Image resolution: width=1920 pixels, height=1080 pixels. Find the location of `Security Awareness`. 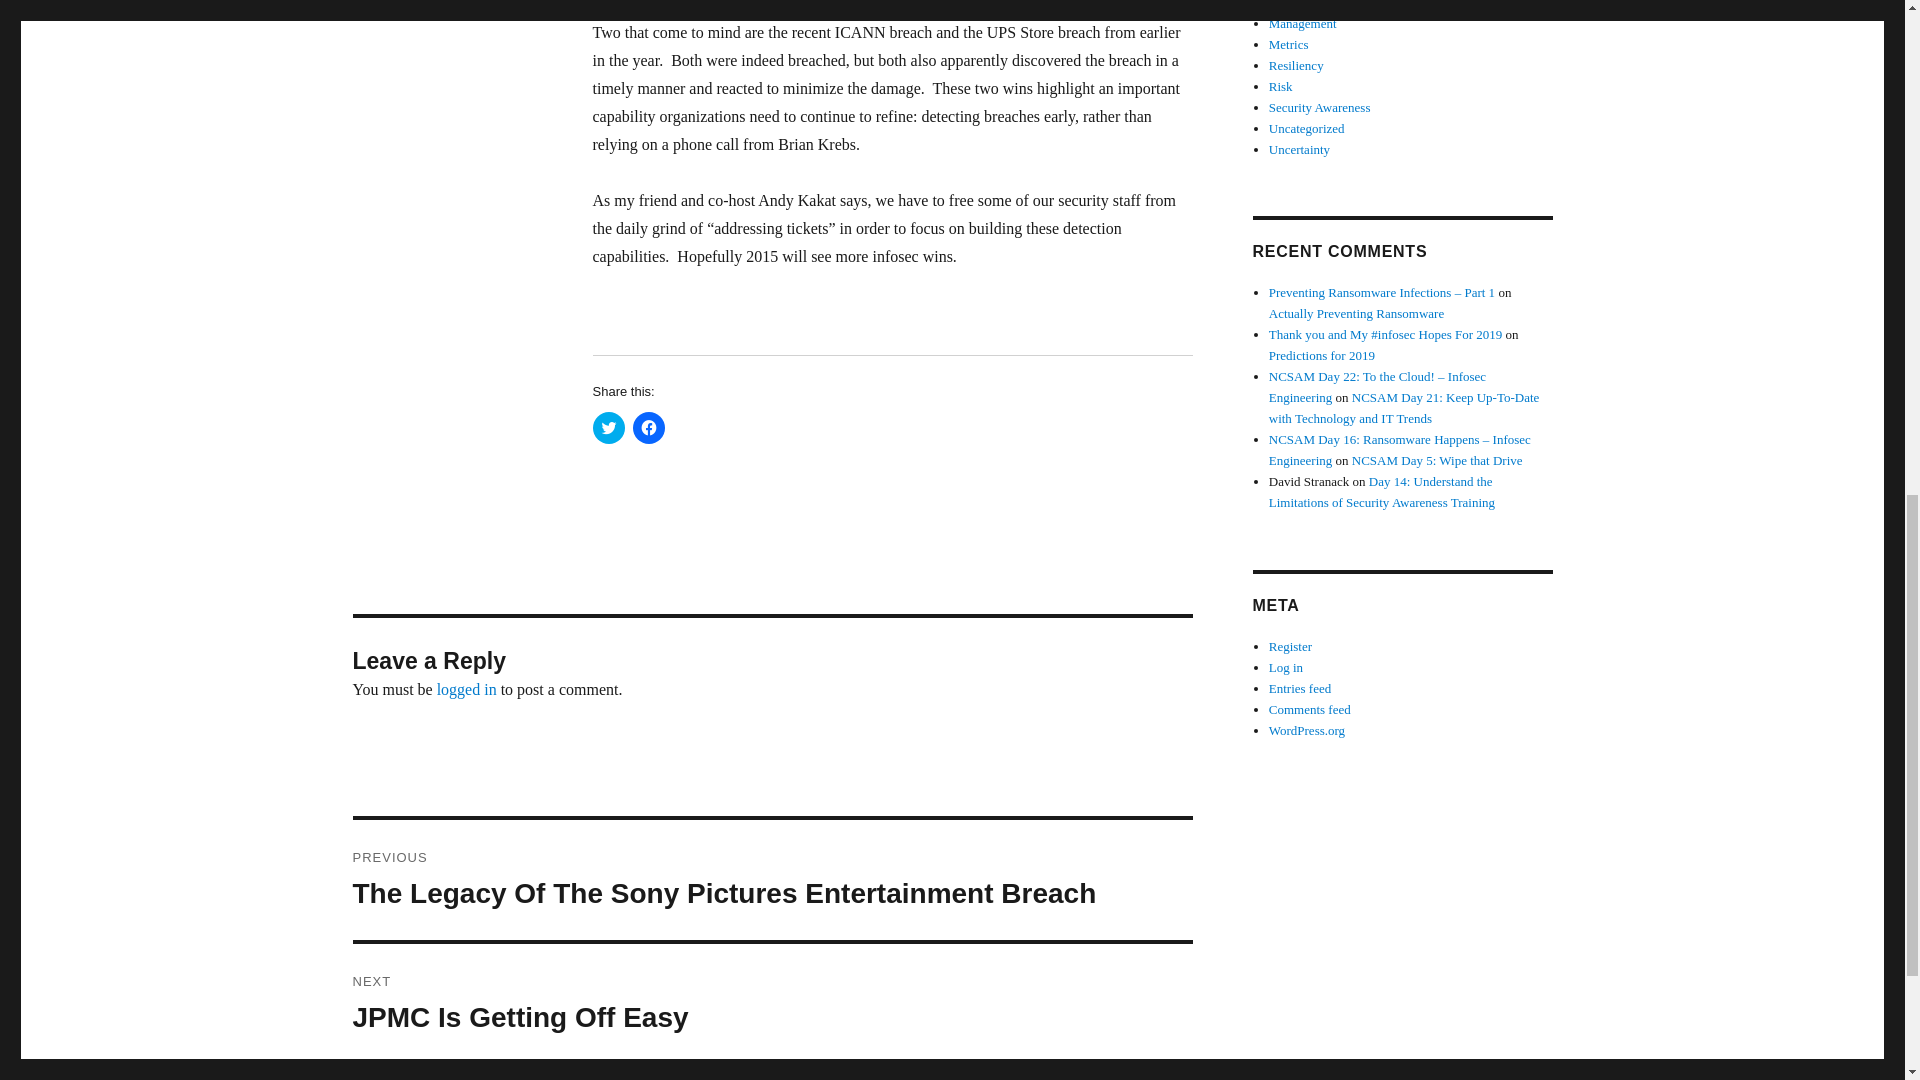

Security Awareness is located at coordinates (1320, 107).